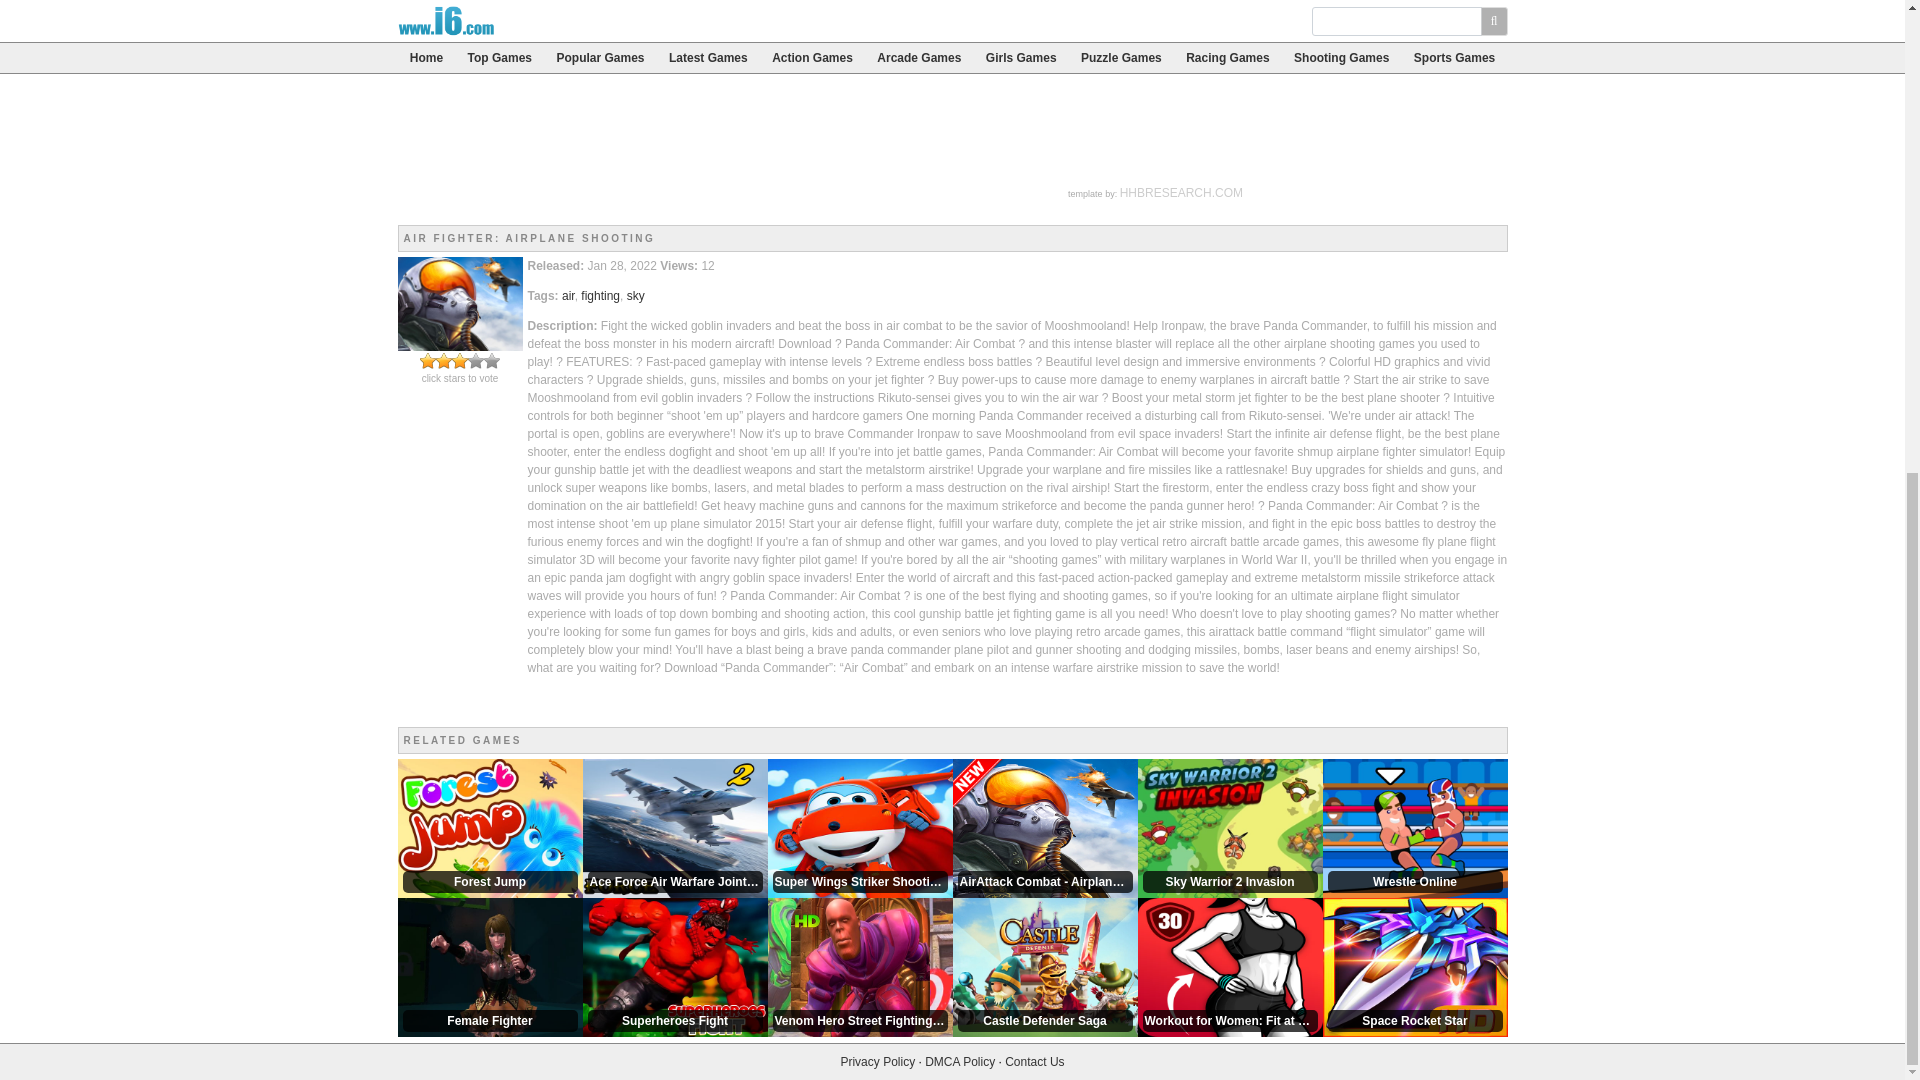 The image size is (1920, 1080). What do you see at coordinates (490, 966) in the screenshot?
I see `Female Fighter` at bounding box center [490, 966].